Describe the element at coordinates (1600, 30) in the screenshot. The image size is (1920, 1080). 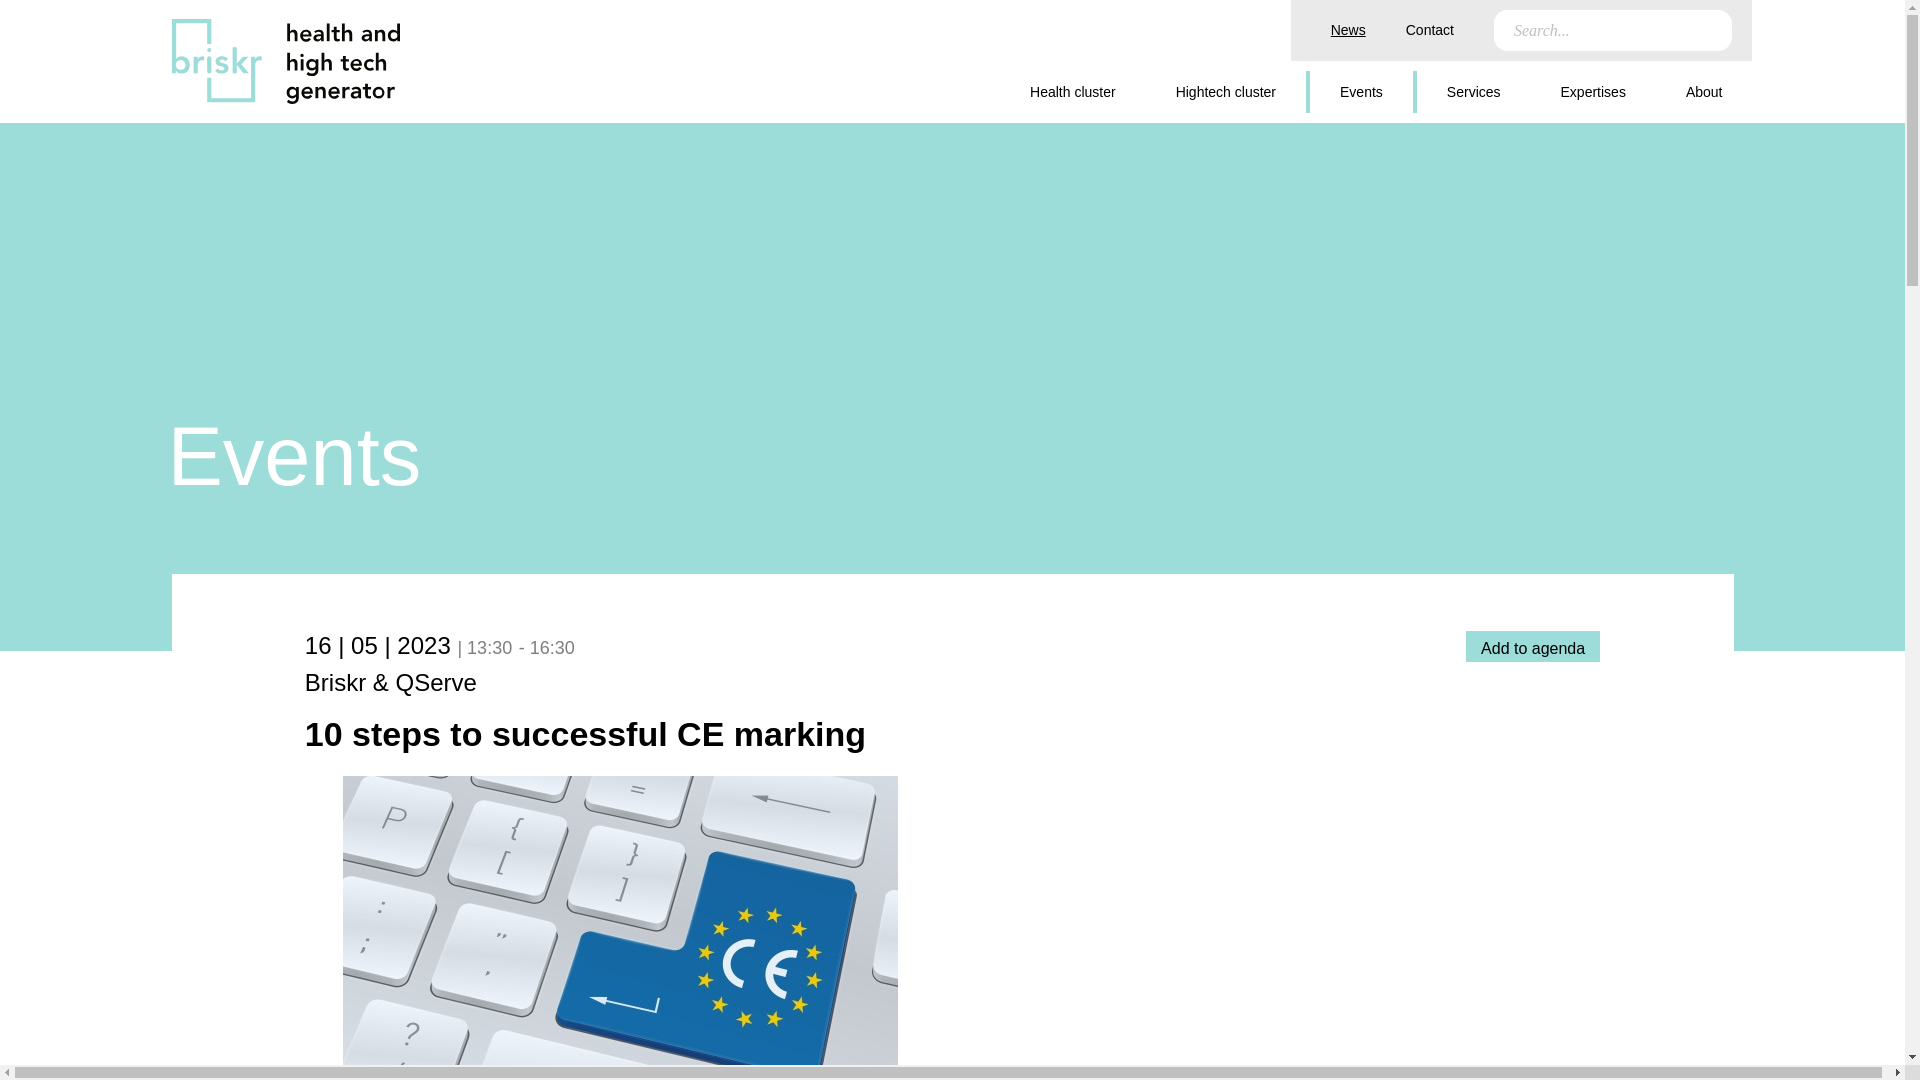
I see `Search for:` at that location.